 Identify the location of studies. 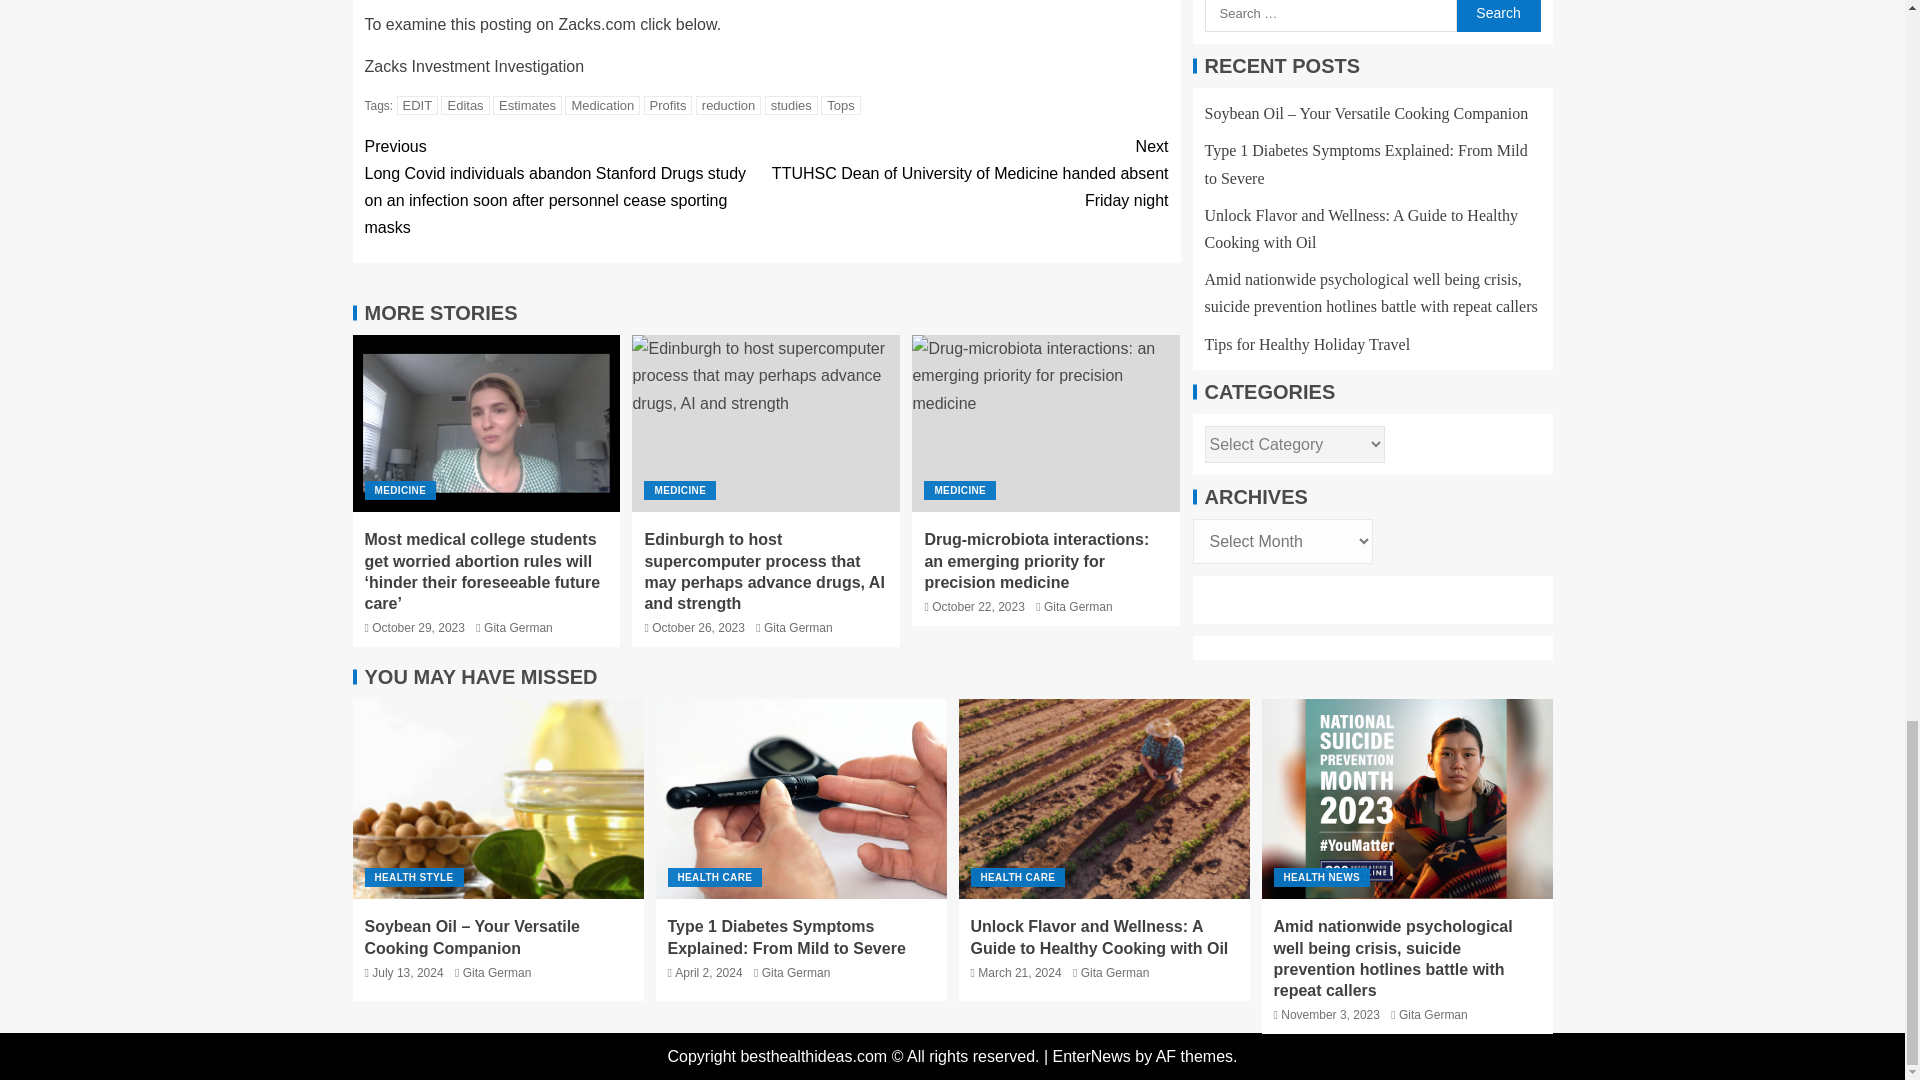
(790, 105).